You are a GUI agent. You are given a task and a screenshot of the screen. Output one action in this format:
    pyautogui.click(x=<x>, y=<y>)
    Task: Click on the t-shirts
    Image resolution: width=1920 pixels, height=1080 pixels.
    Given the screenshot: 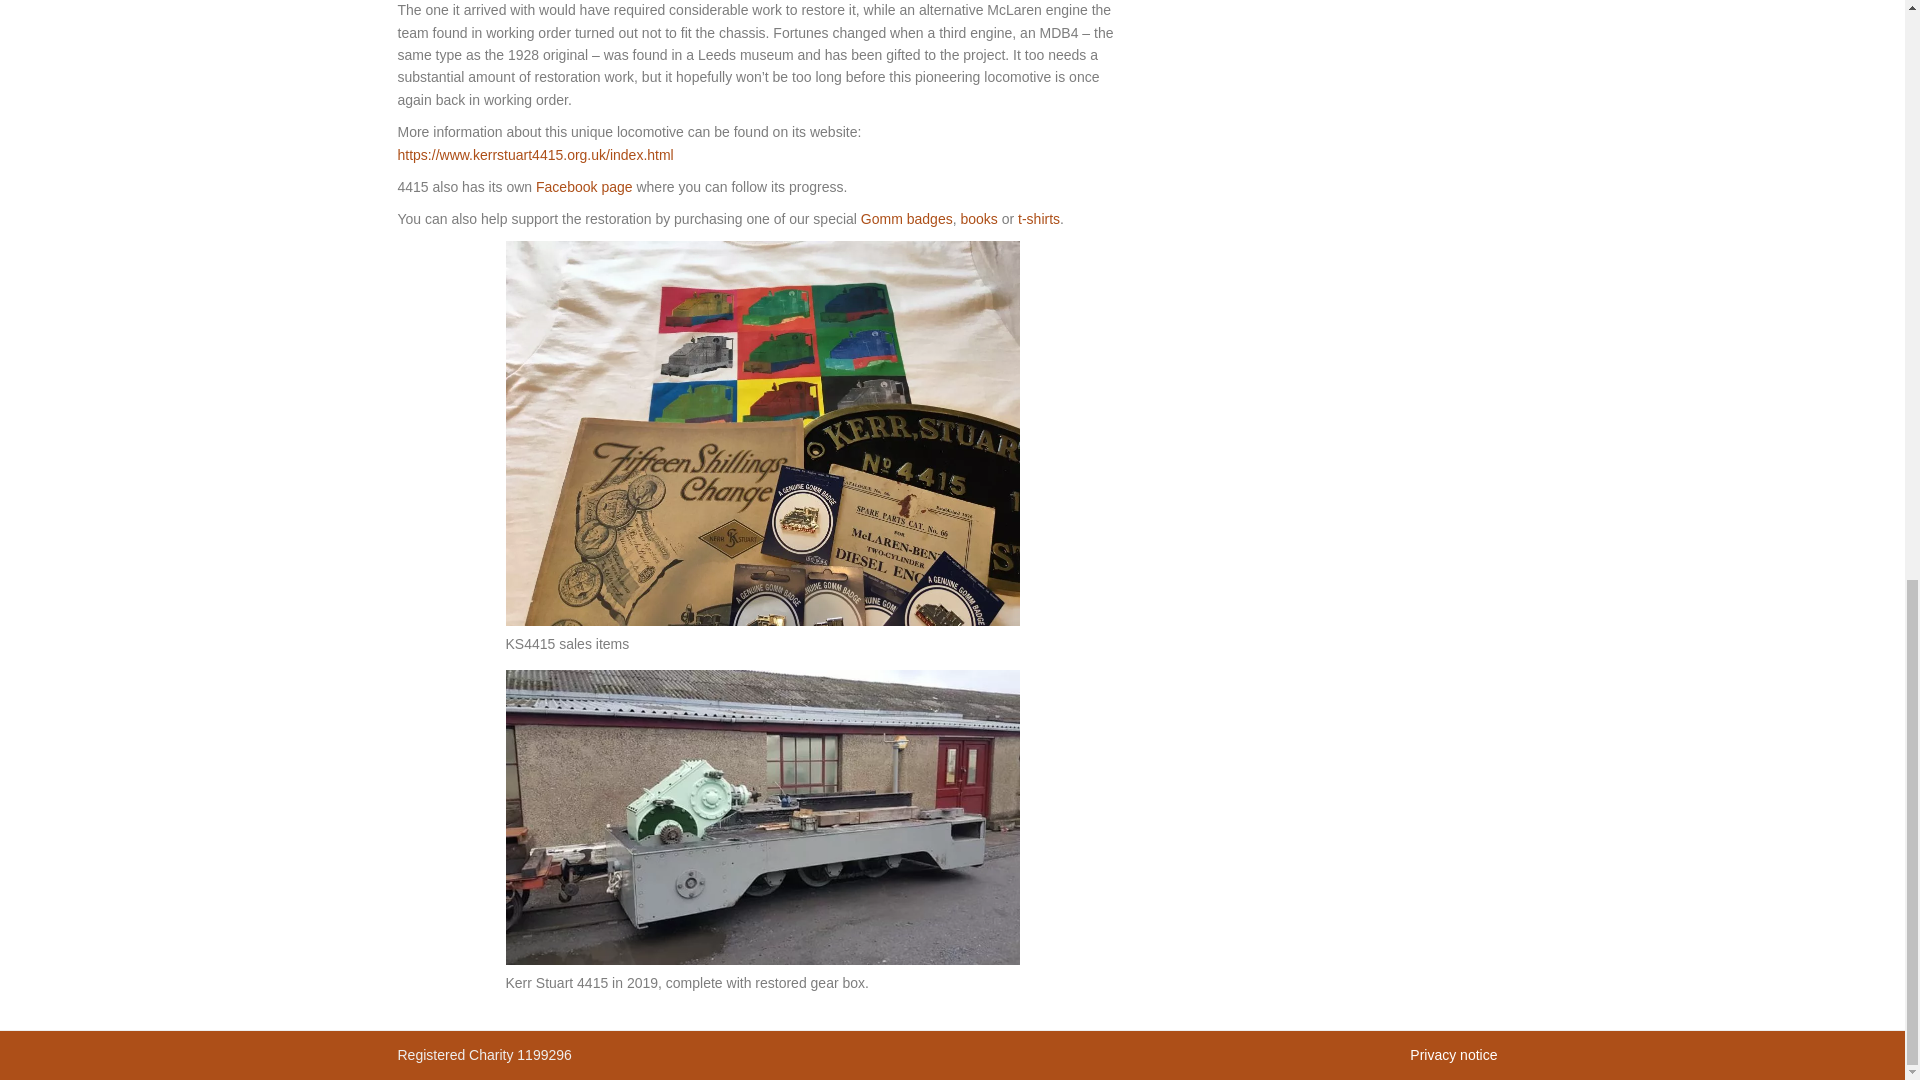 What is the action you would take?
    pyautogui.click(x=1038, y=218)
    